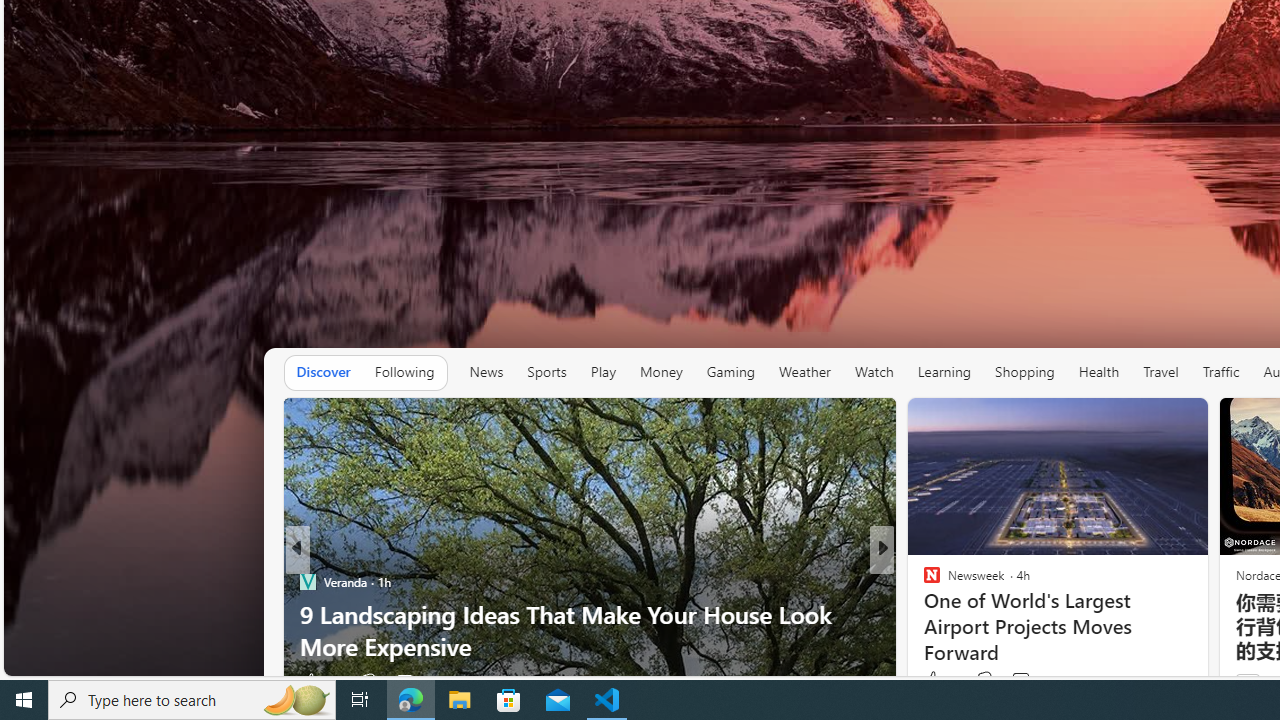 Image resolution: width=1280 pixels, height=720 pixels. What do you see at coordinates (939, 680) in the screenshot?
I see `19 Like` at bounding box center [939, 680].